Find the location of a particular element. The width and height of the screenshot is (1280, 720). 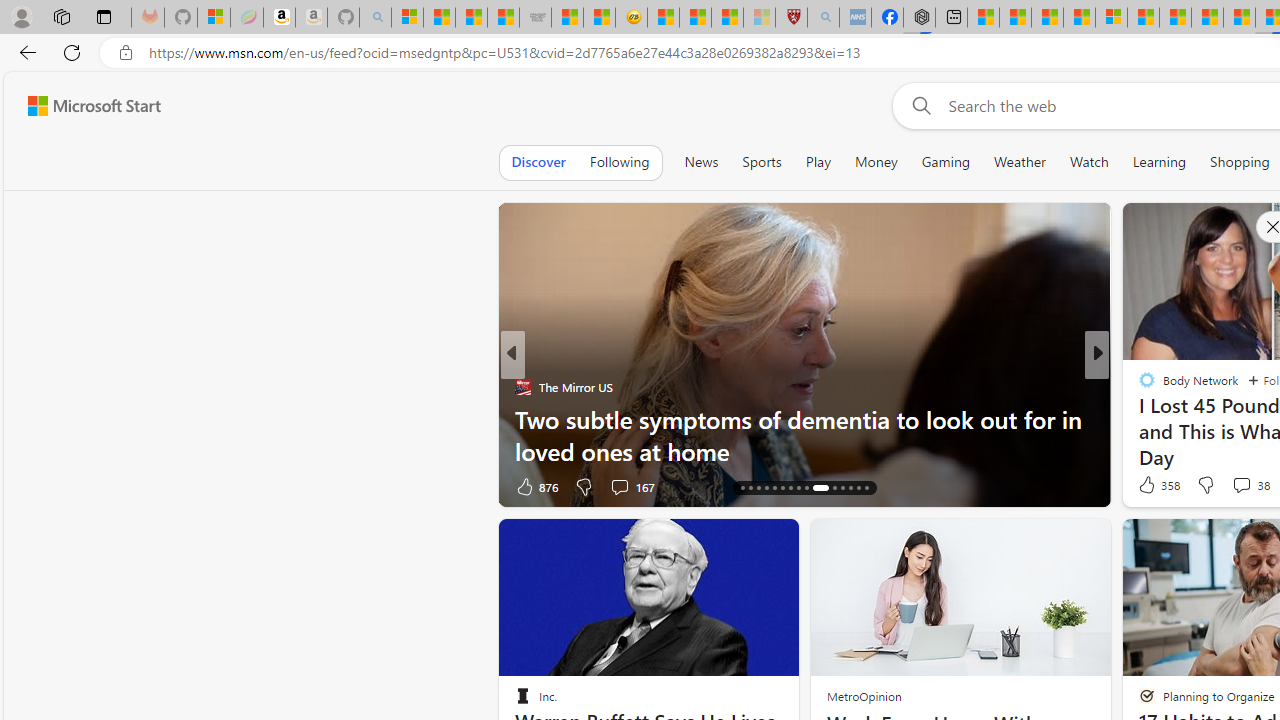

Microsoft Start is located at coordinates (1142, 18).